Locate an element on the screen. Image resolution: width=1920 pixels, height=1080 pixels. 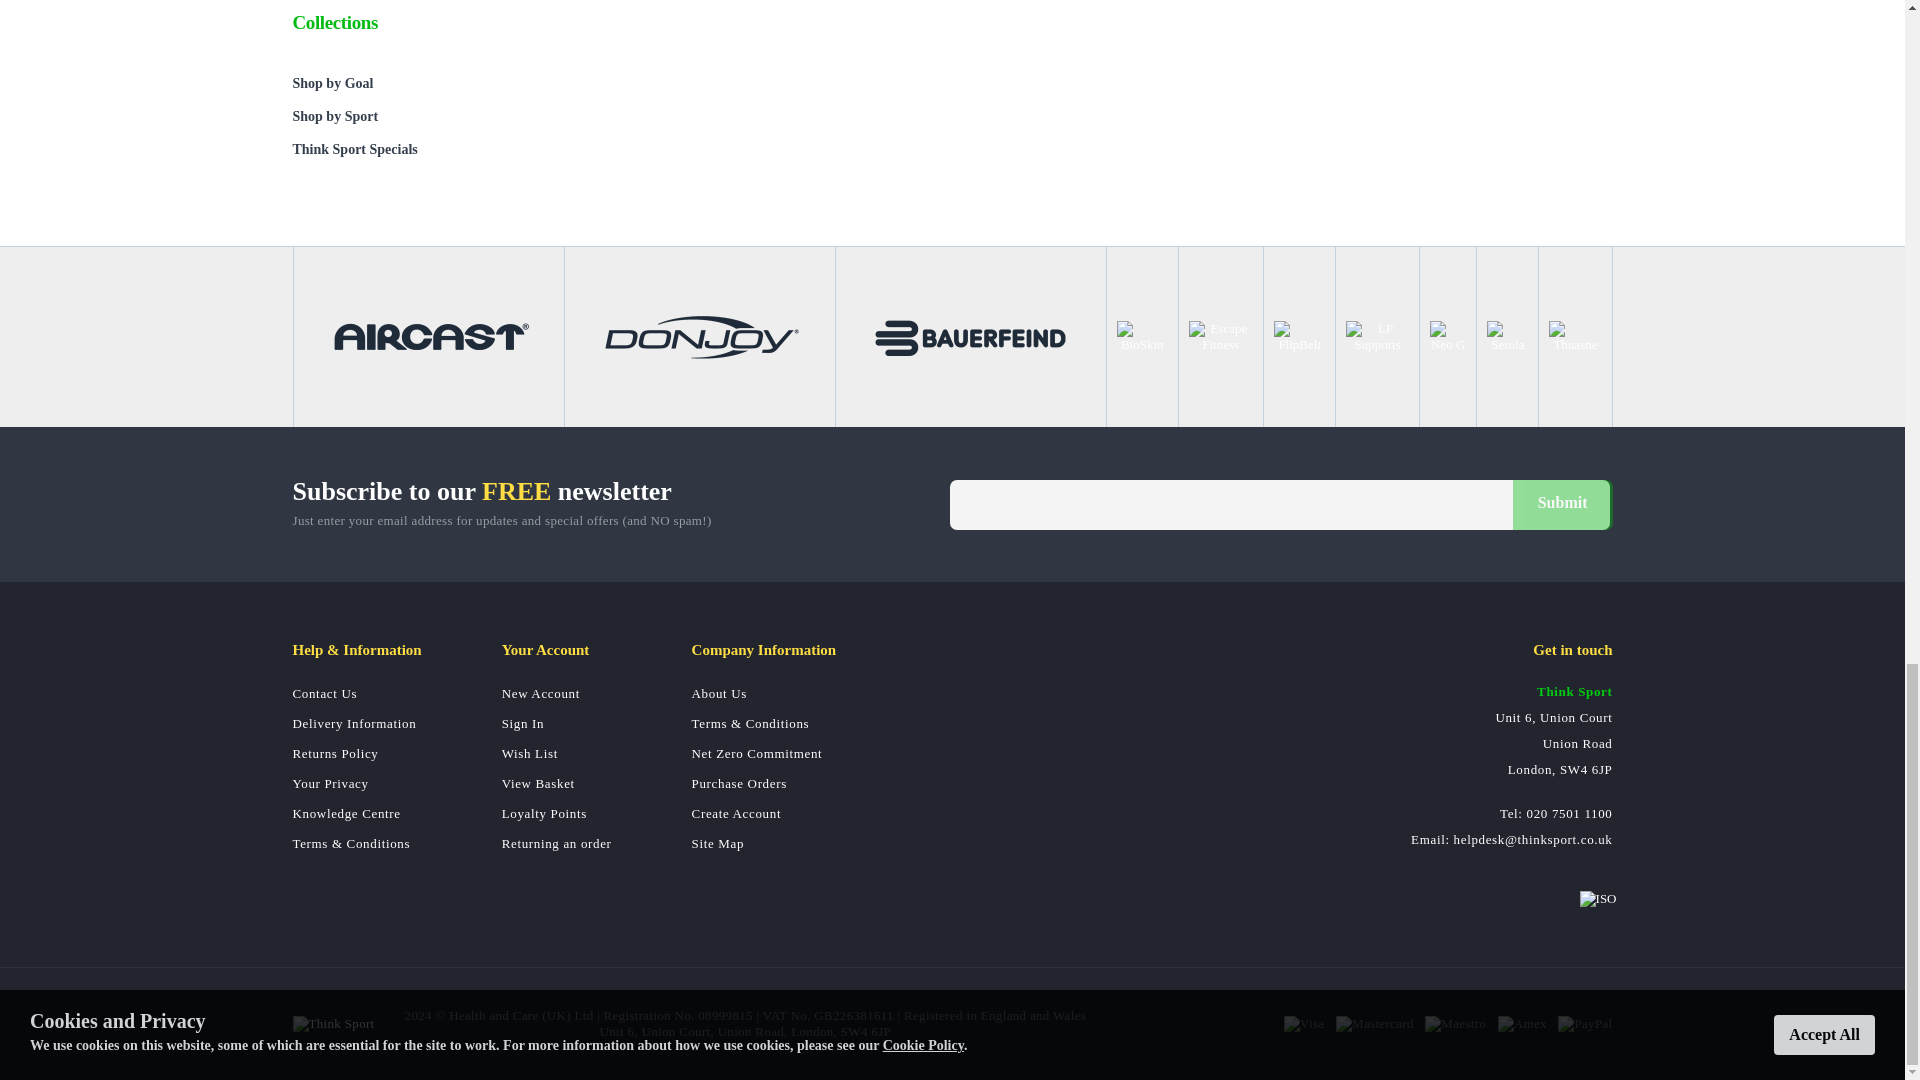
Think Sport Specials is located at coordinates (432, 149).